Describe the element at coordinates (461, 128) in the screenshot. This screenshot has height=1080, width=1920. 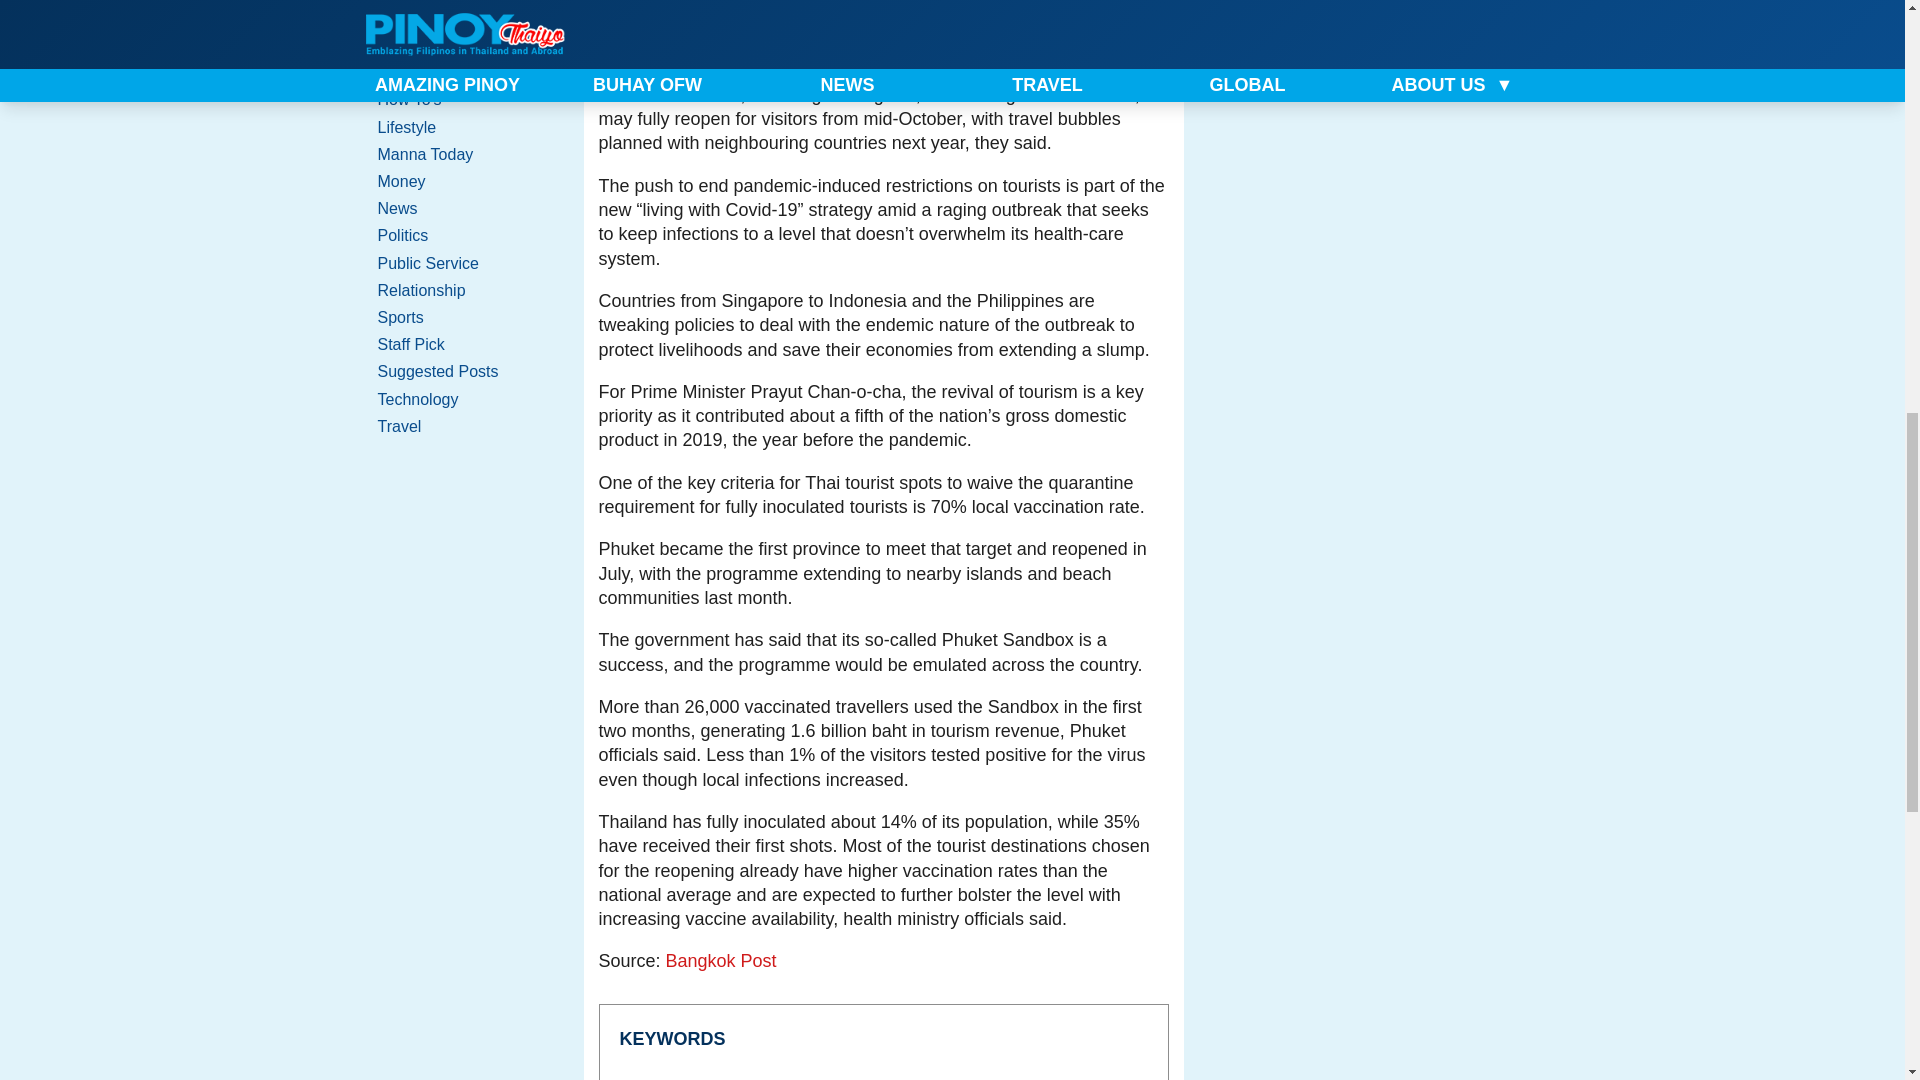
I see `View all posts in Lifestyle` at that location.